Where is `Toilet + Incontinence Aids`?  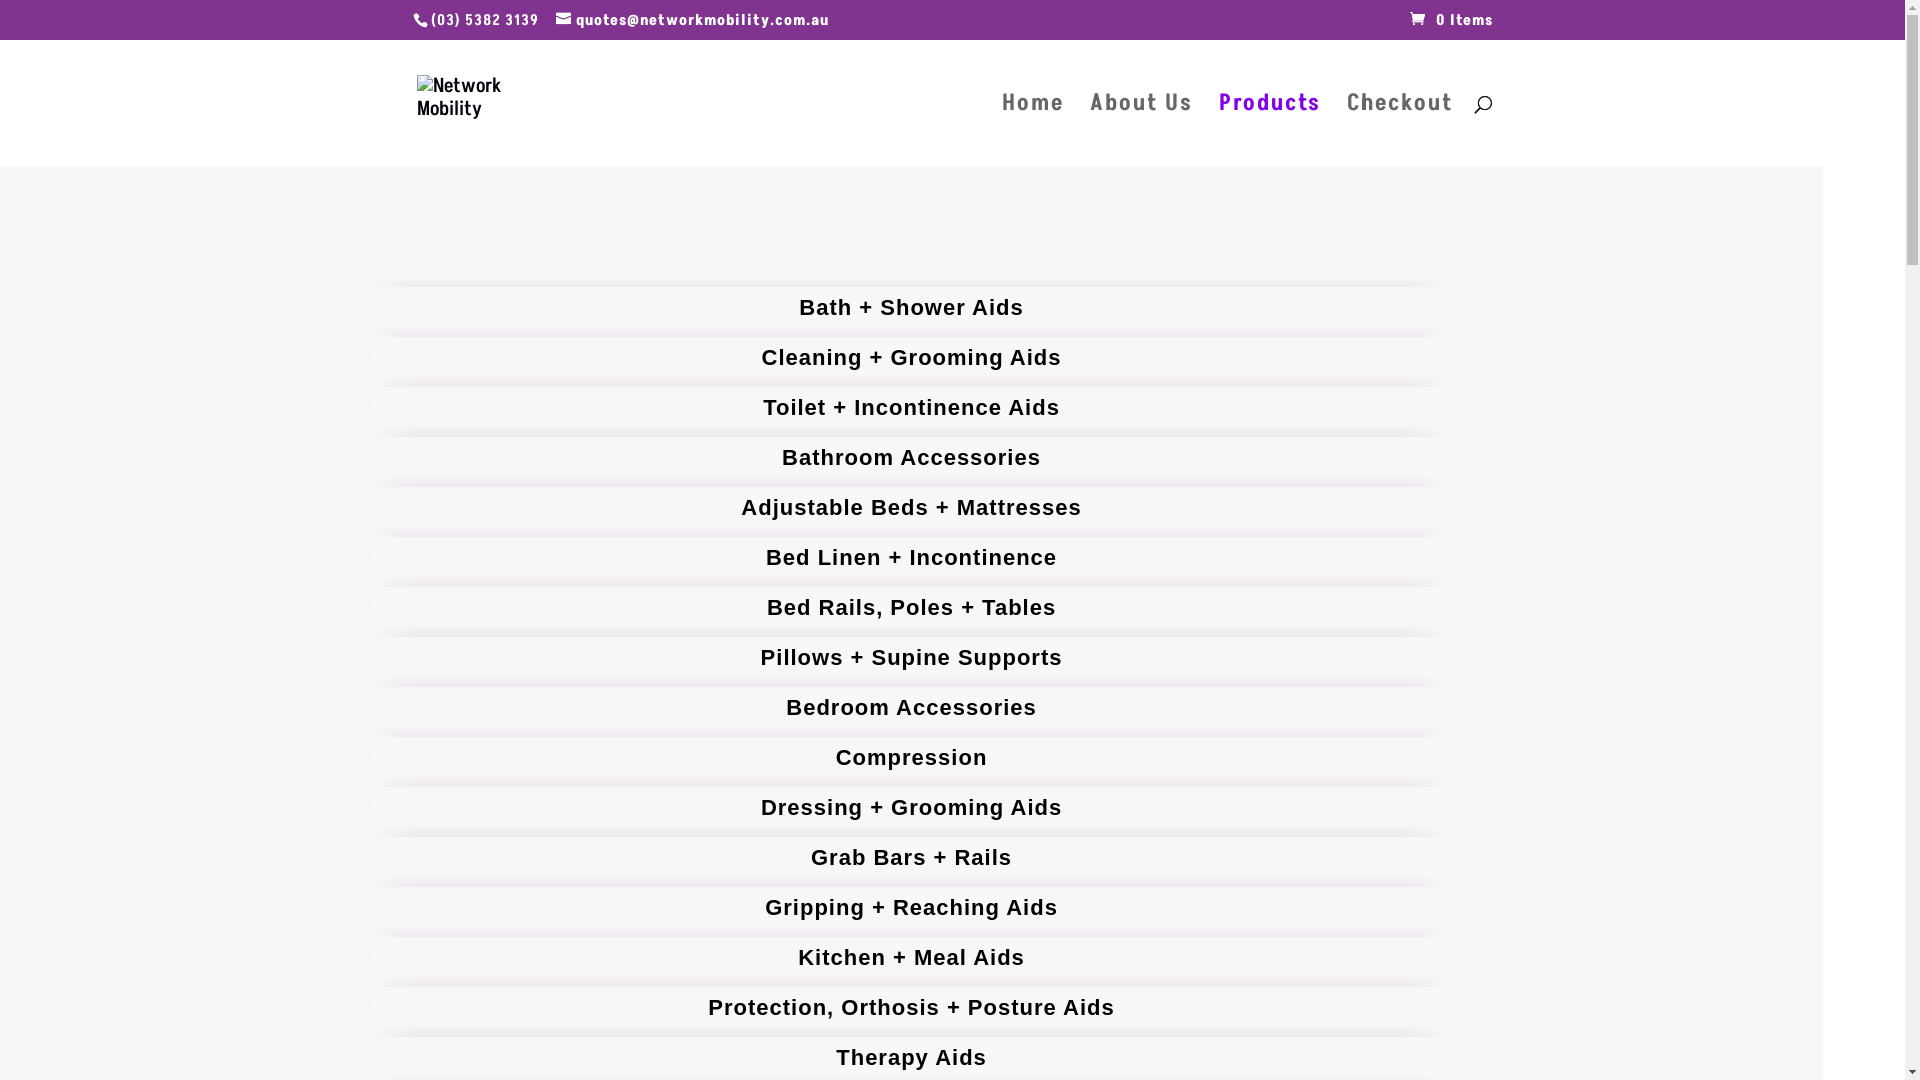 Toilet + Incontinence Aids is located at coordinates (912, 408).